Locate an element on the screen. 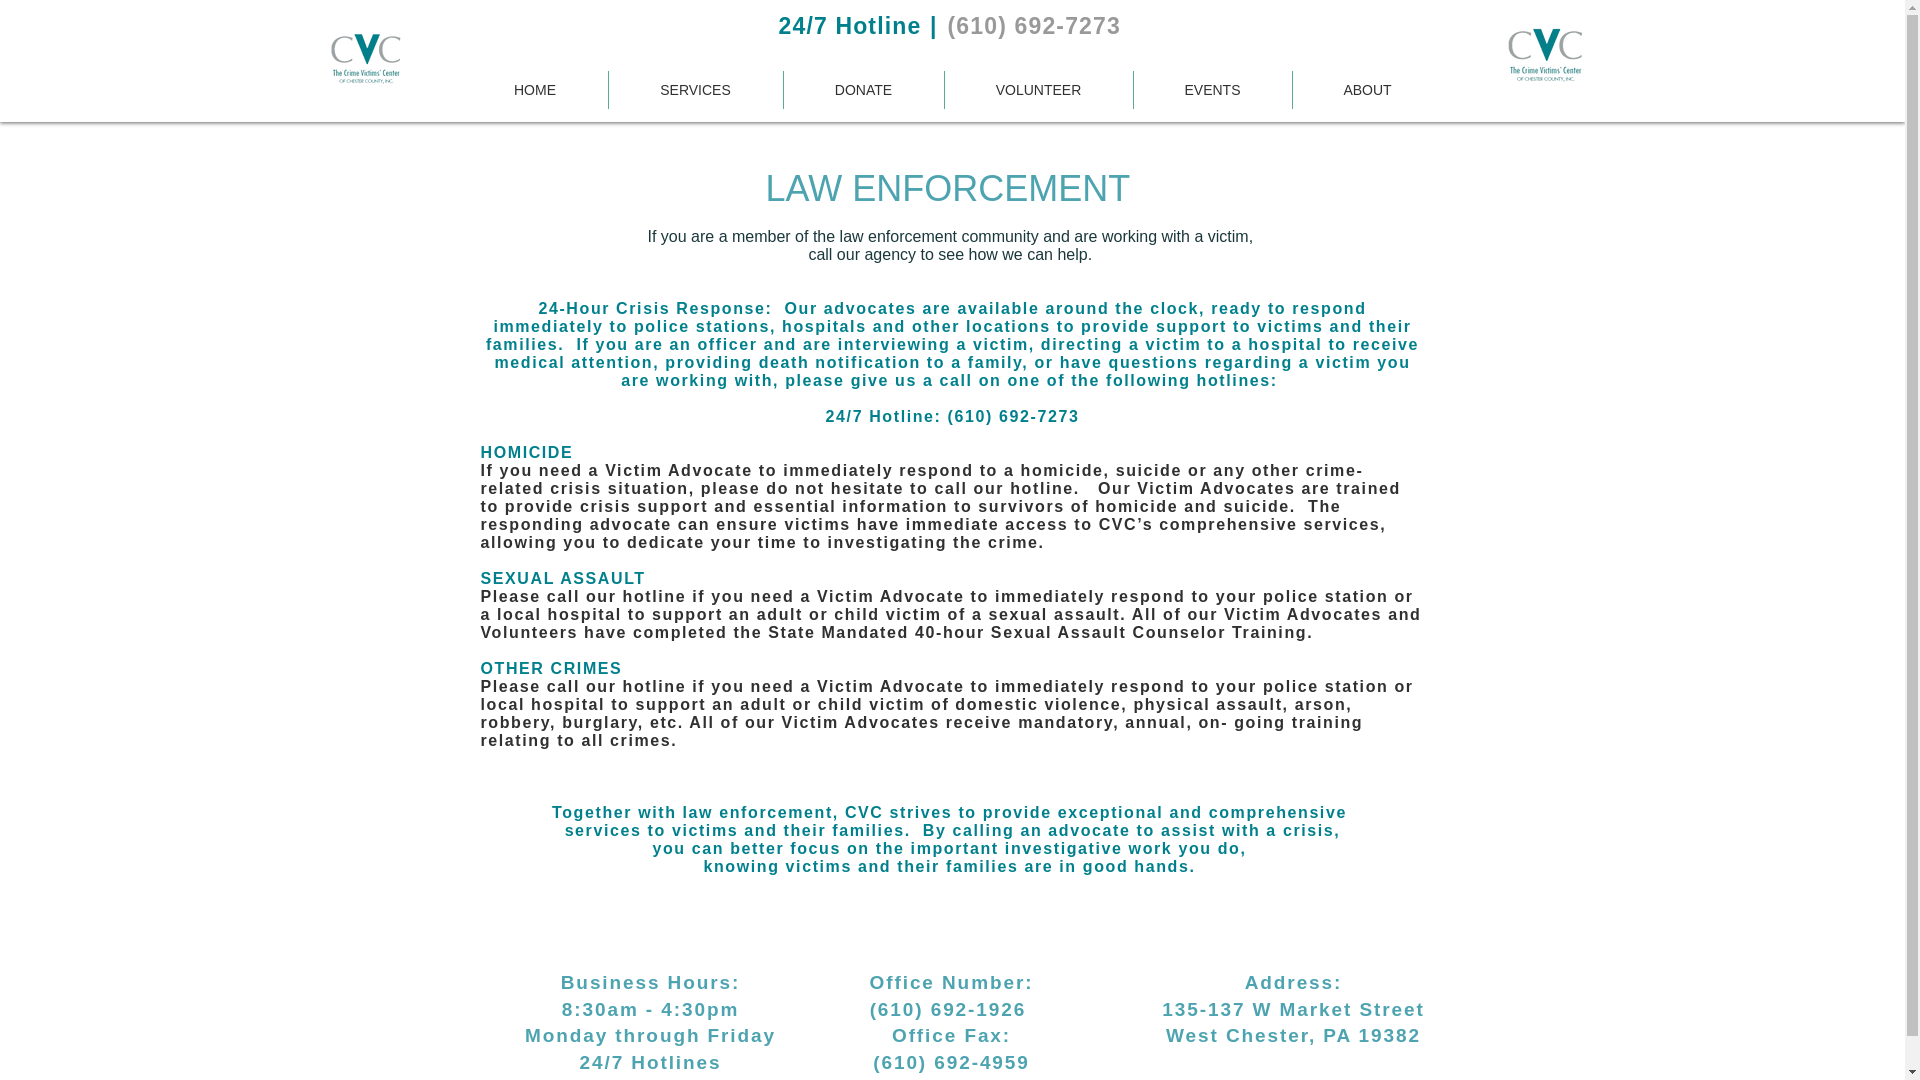  CVC logo.png is located at coordinates (1544, 57).